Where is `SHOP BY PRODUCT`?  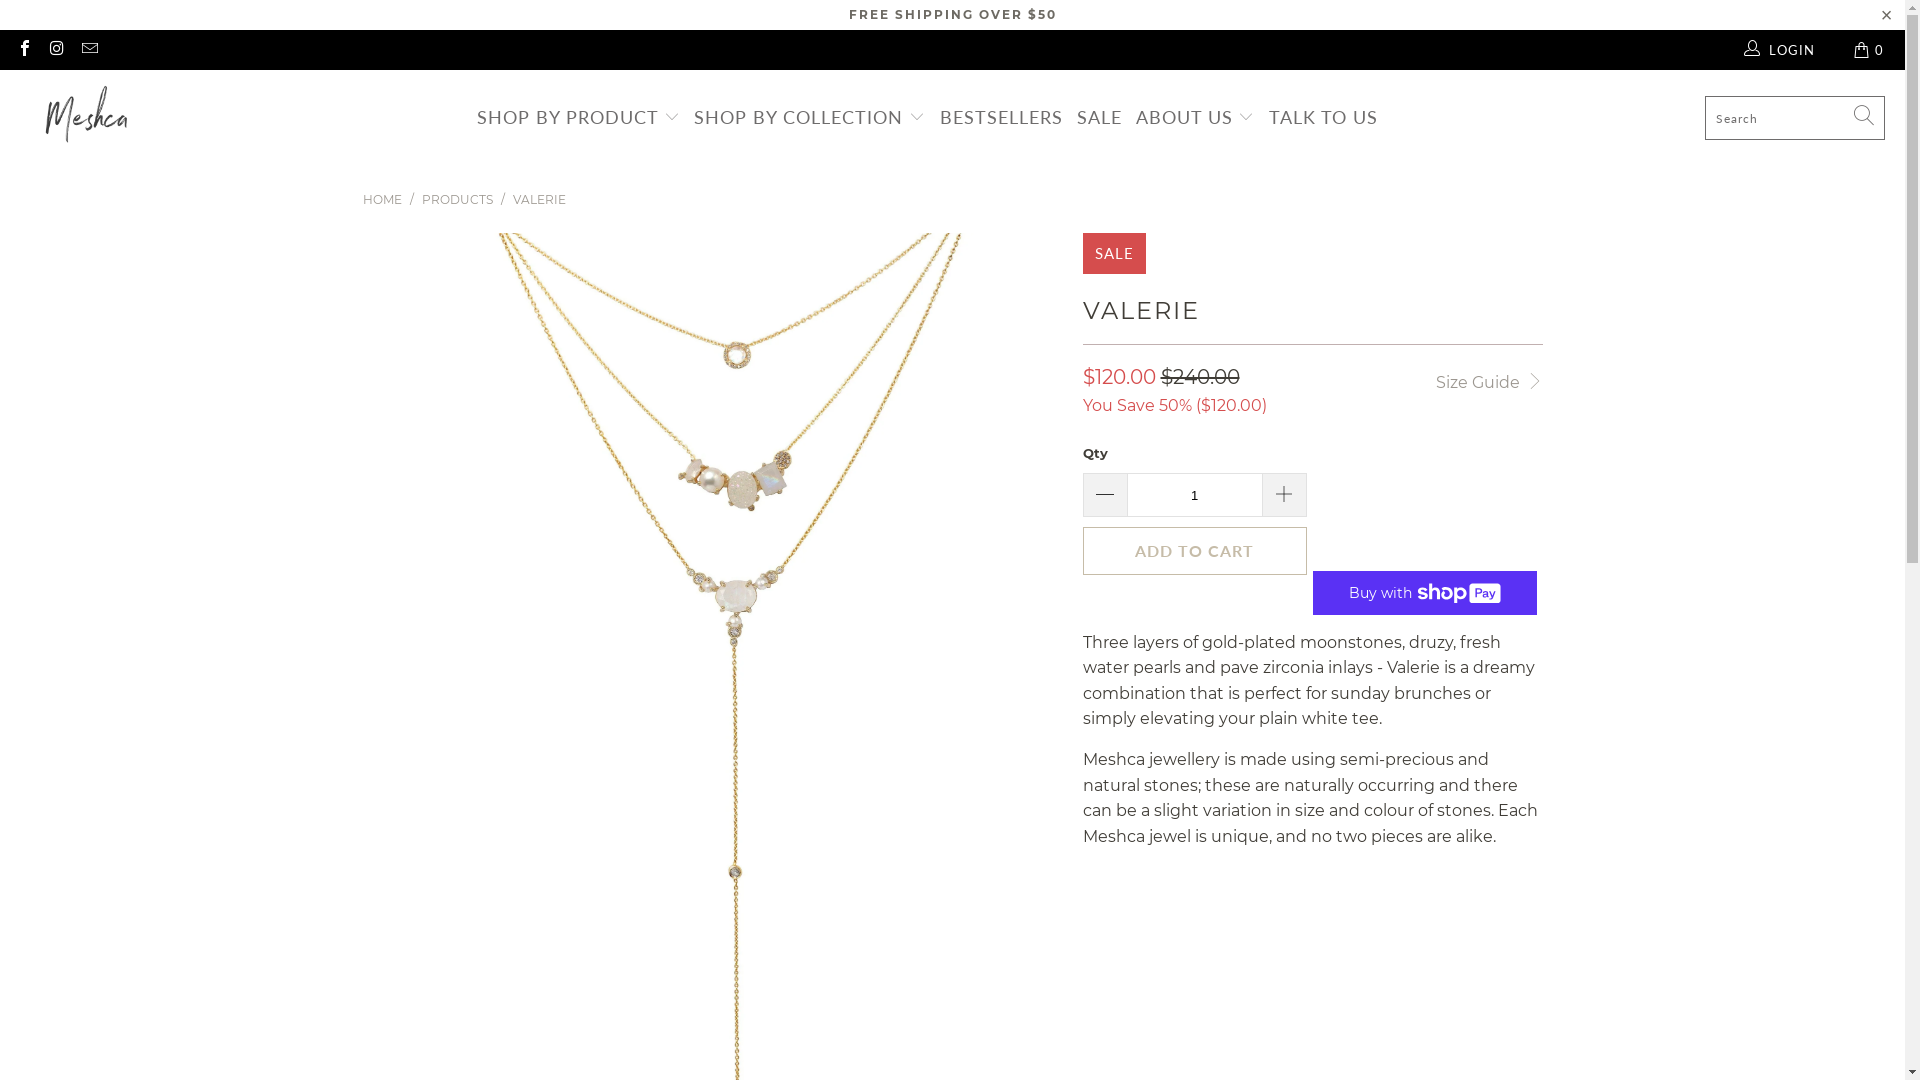 SHOP BY PRODUCT is located at coordinates (578, 118).